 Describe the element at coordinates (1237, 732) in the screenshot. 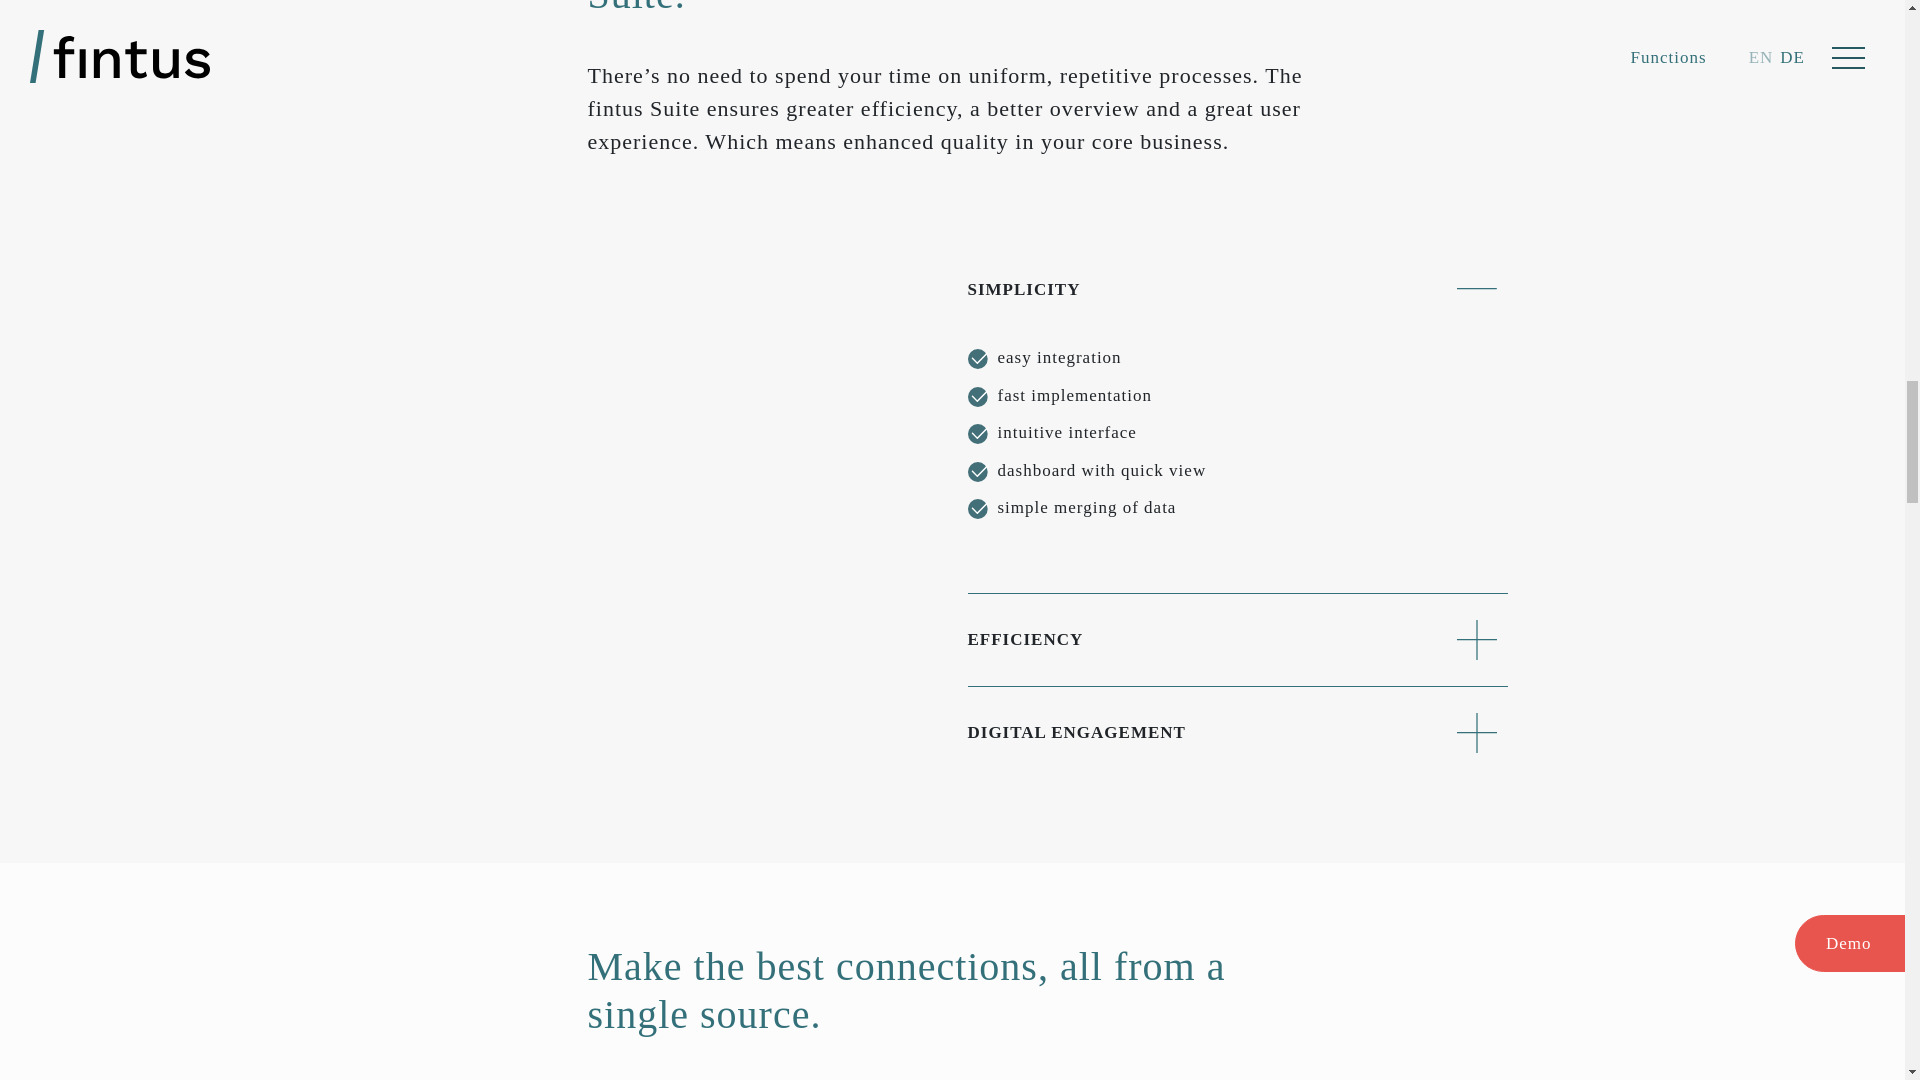

I see `DIGITAL ENGAGEMENT` at that location.